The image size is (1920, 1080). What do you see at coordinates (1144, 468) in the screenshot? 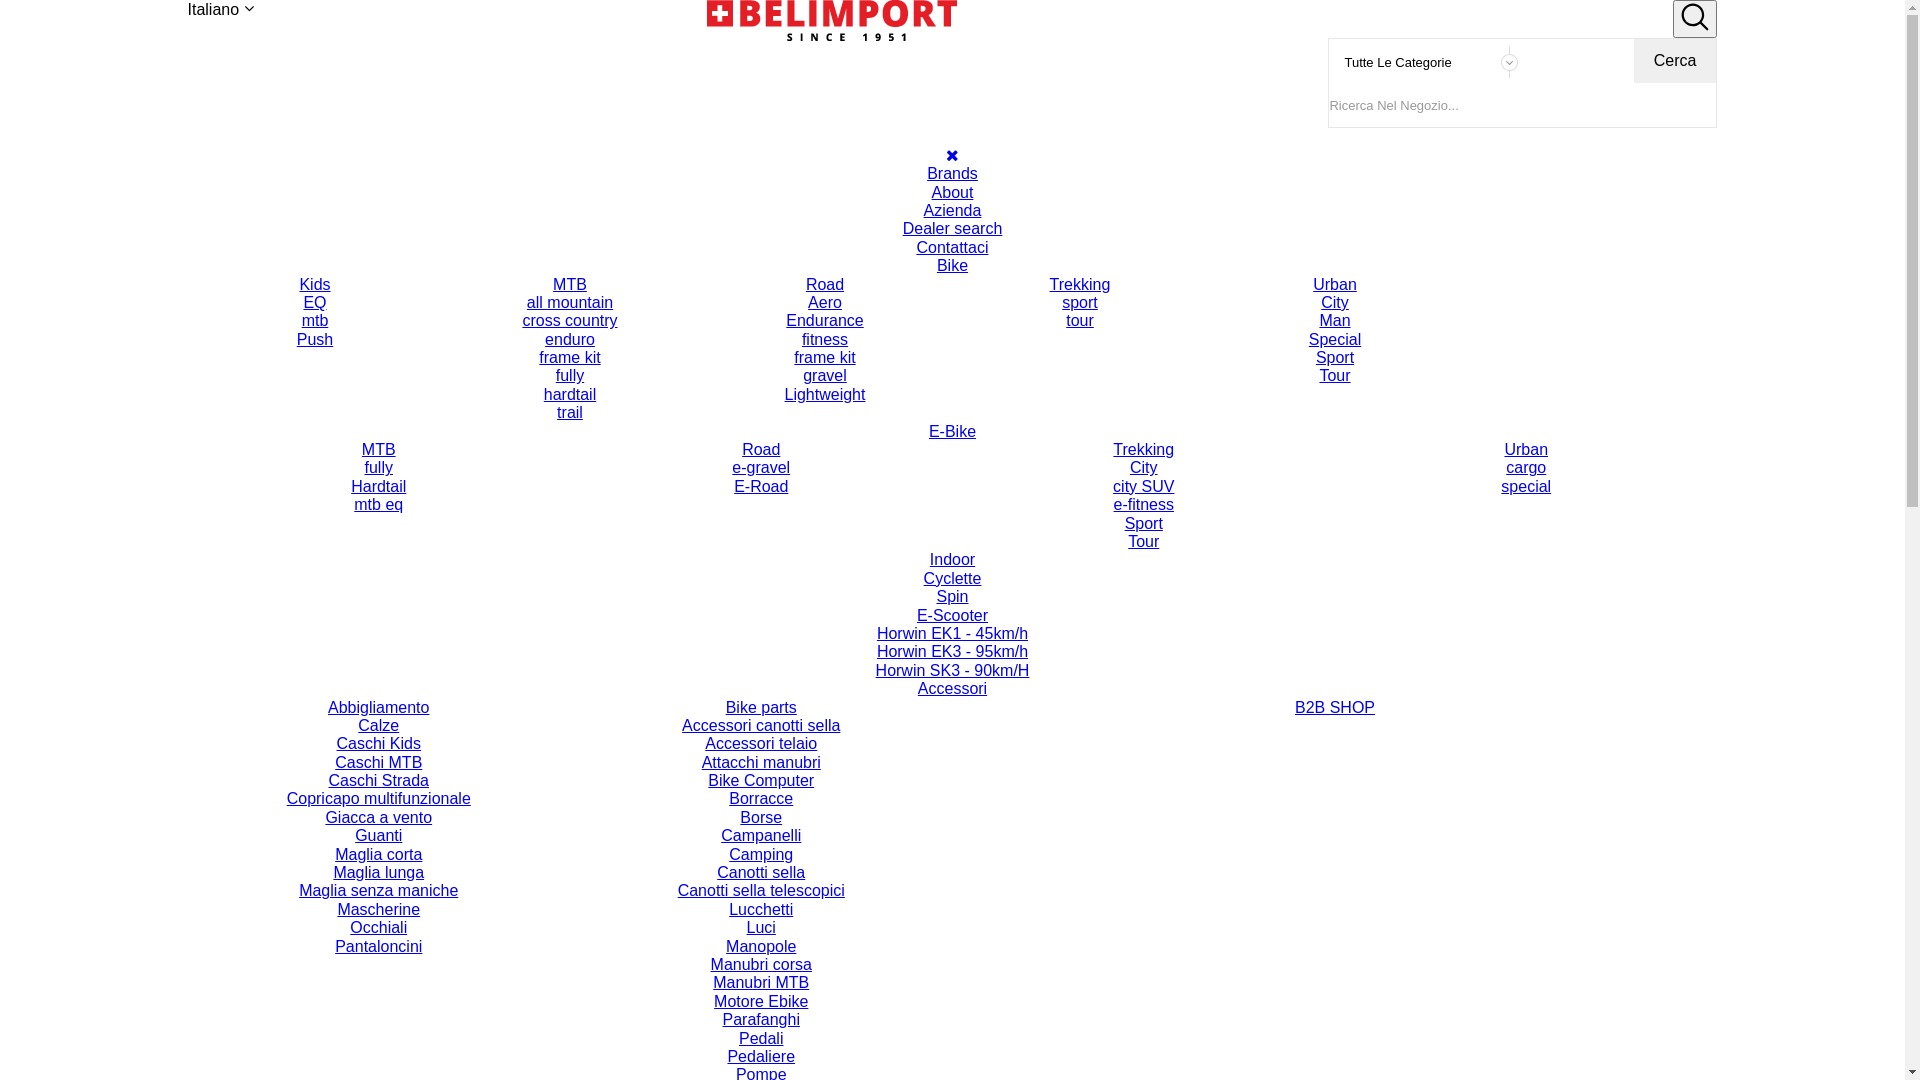
I see `City` at bounding box center [1144, 468].